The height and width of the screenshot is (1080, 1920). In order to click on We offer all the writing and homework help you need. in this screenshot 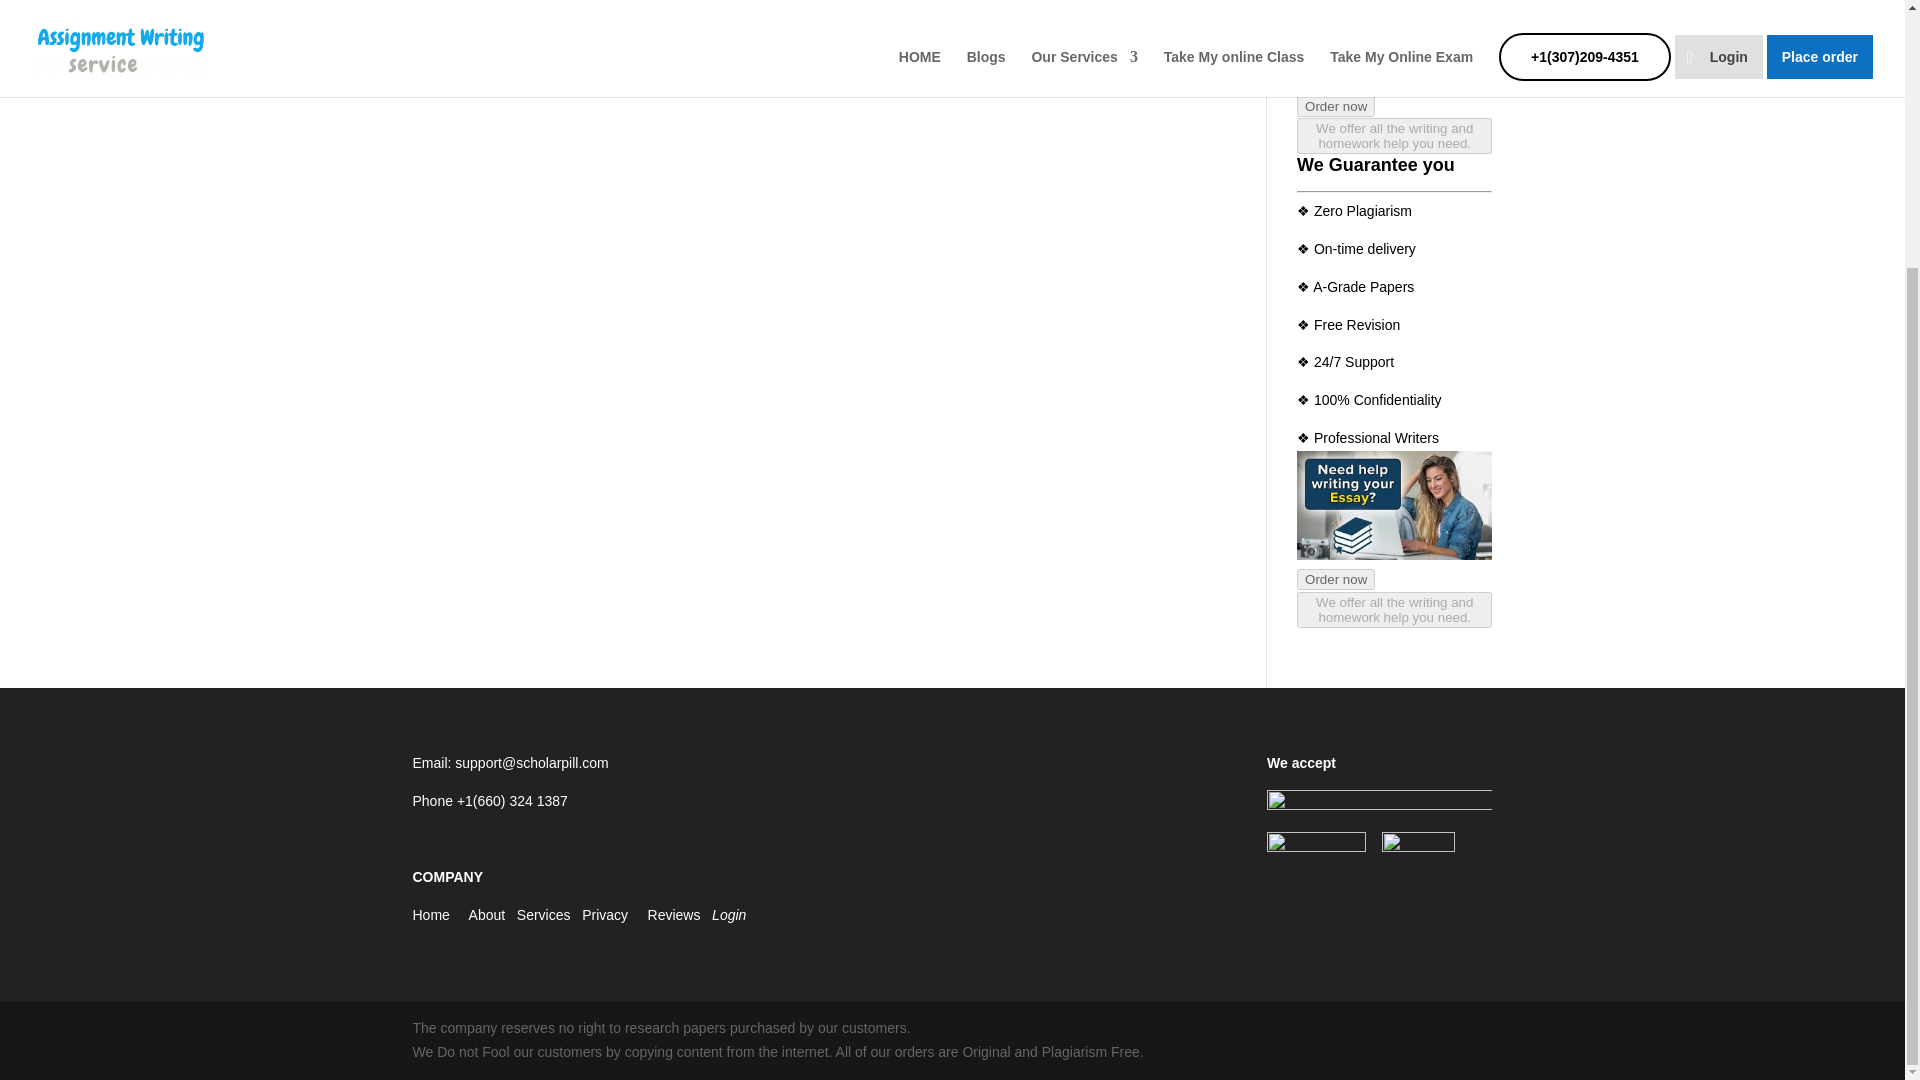, I will do `click(1394, 136)`.